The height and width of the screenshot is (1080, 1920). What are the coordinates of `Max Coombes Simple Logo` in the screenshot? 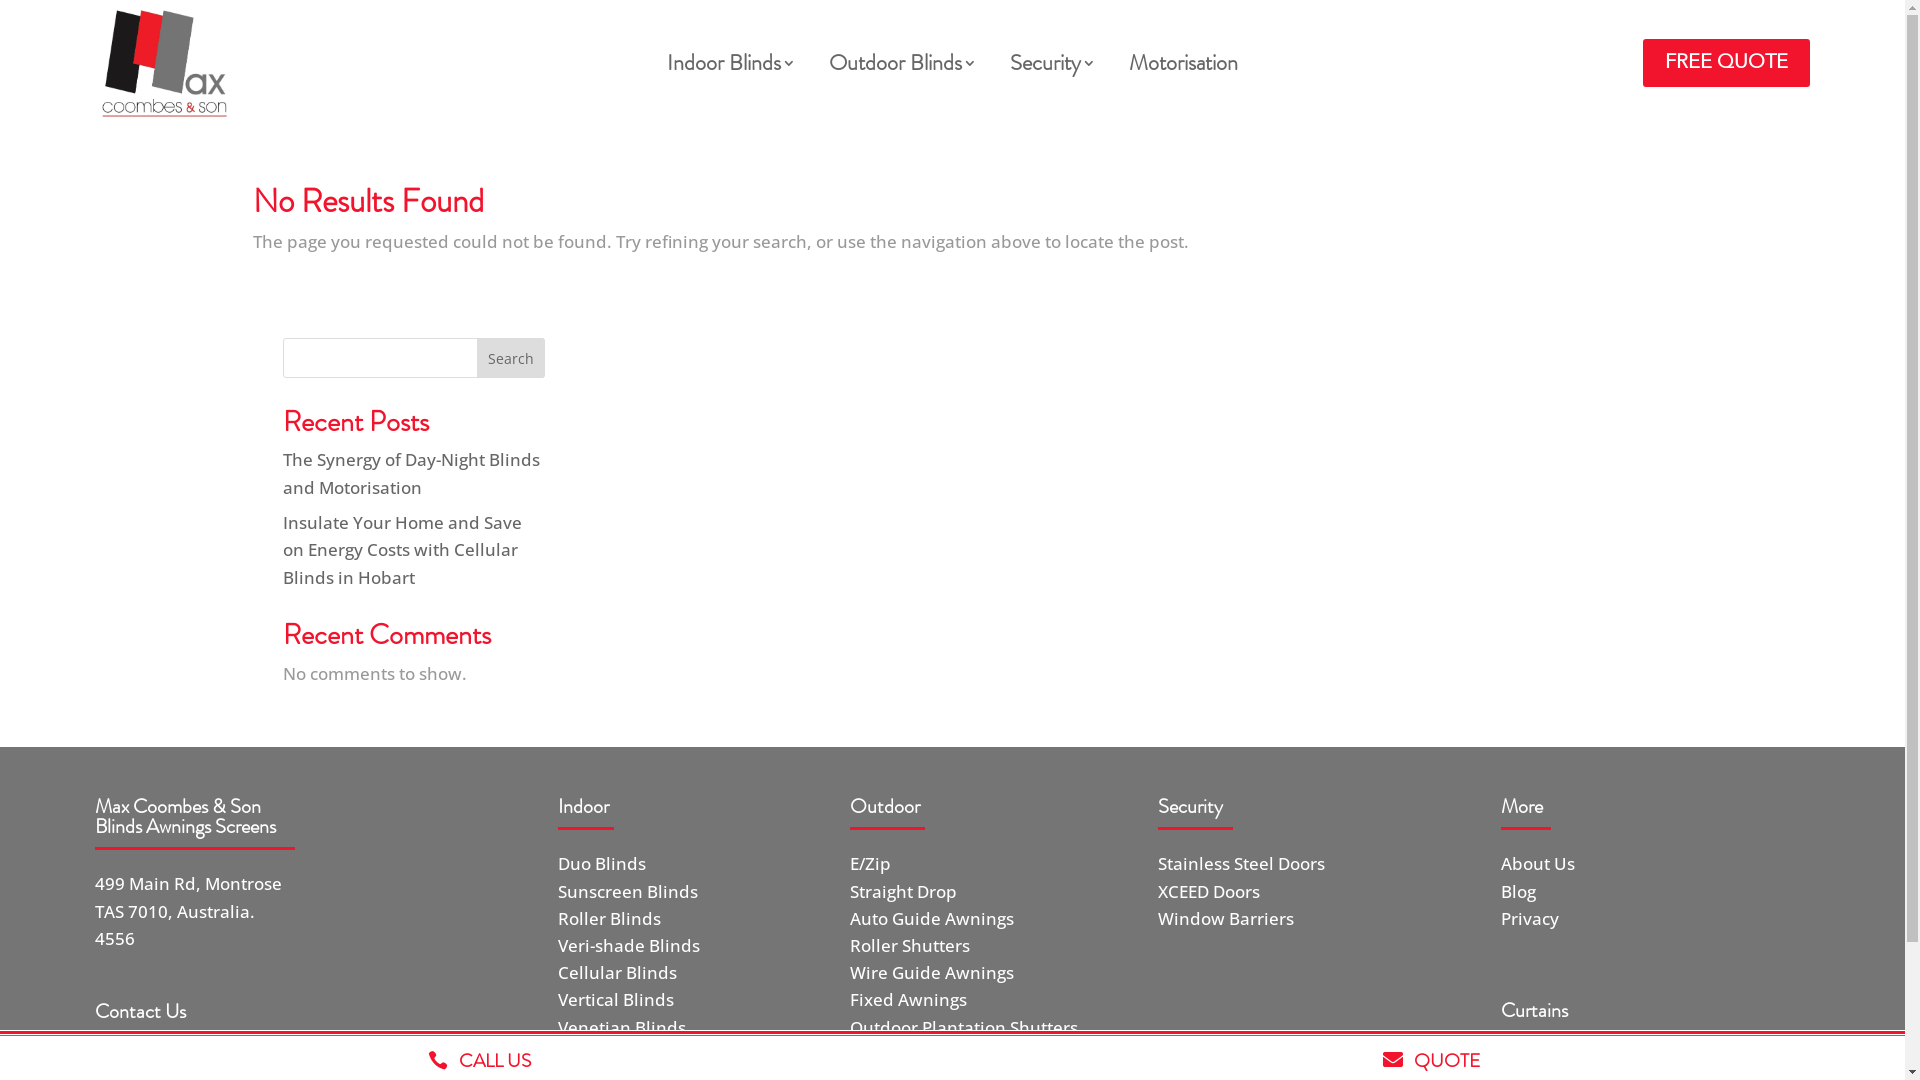 It's located at (165, 64).